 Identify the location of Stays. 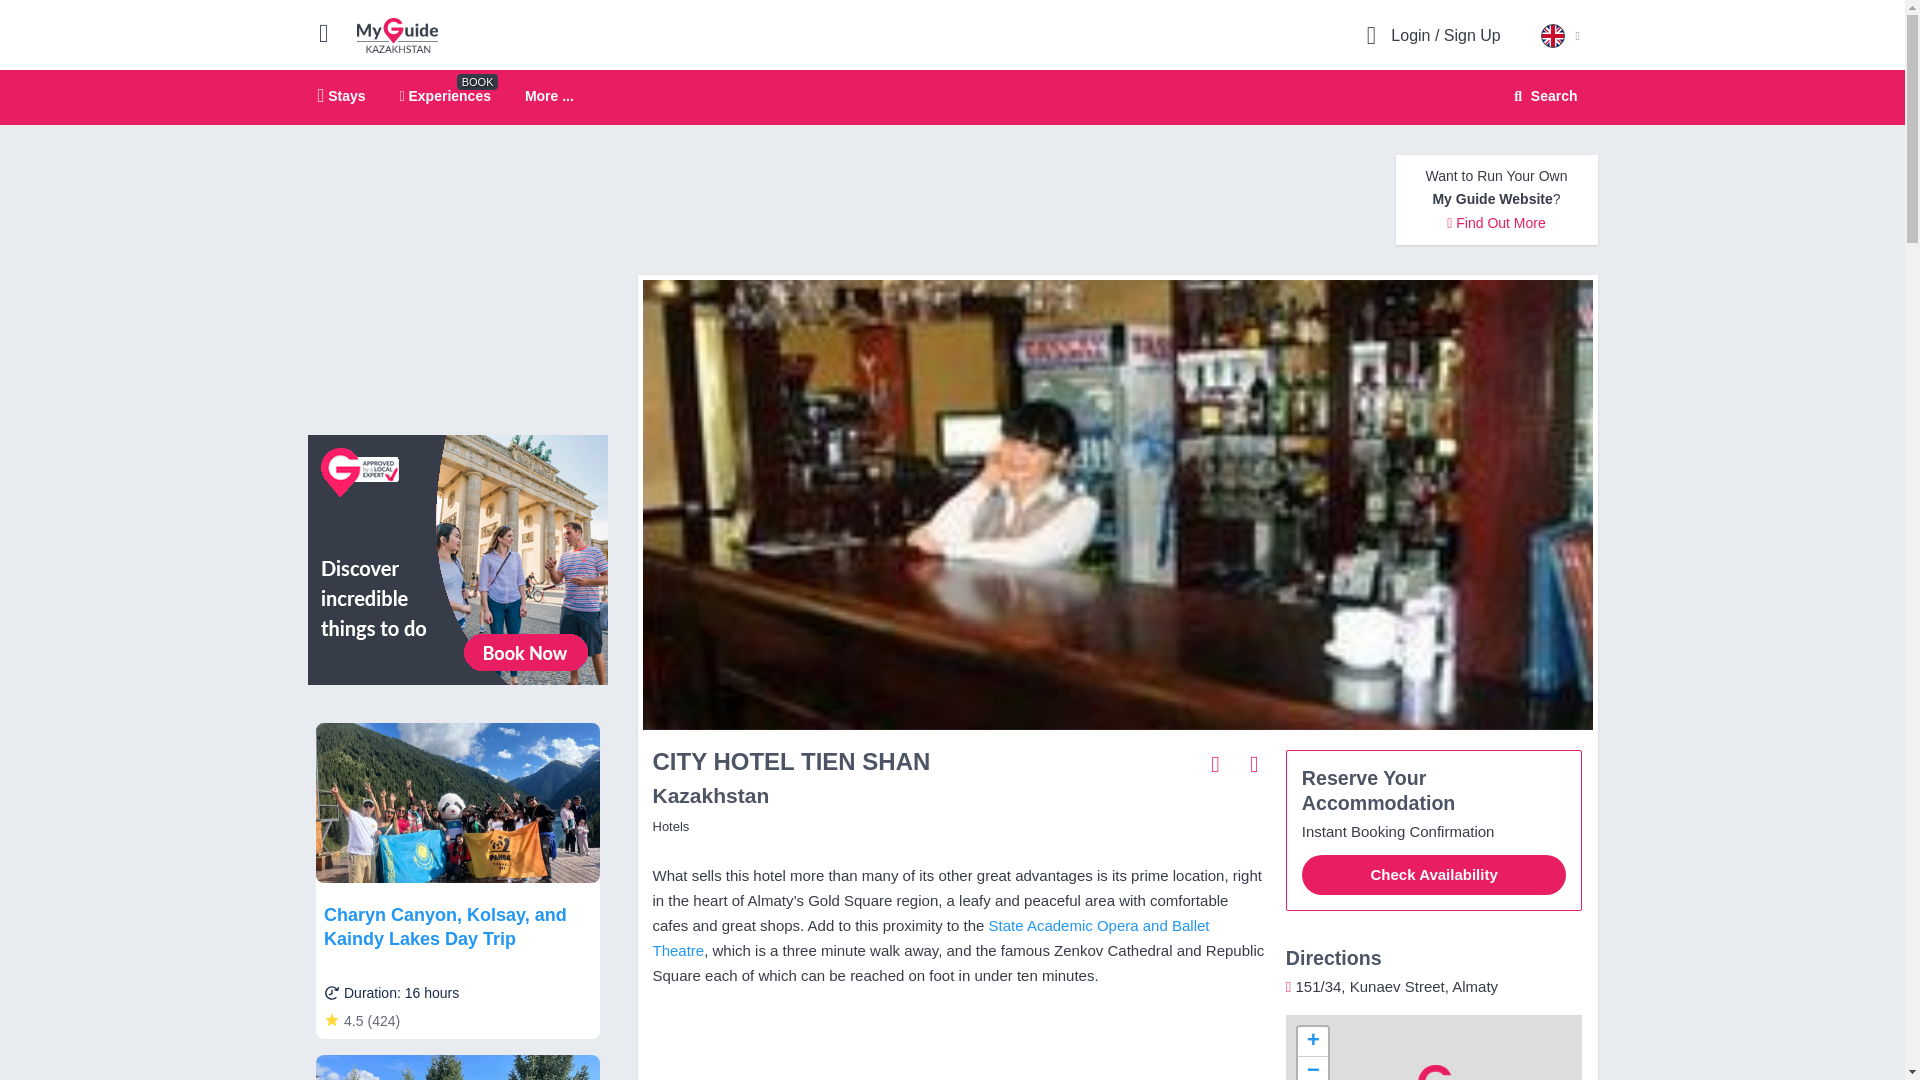
(342, 95).